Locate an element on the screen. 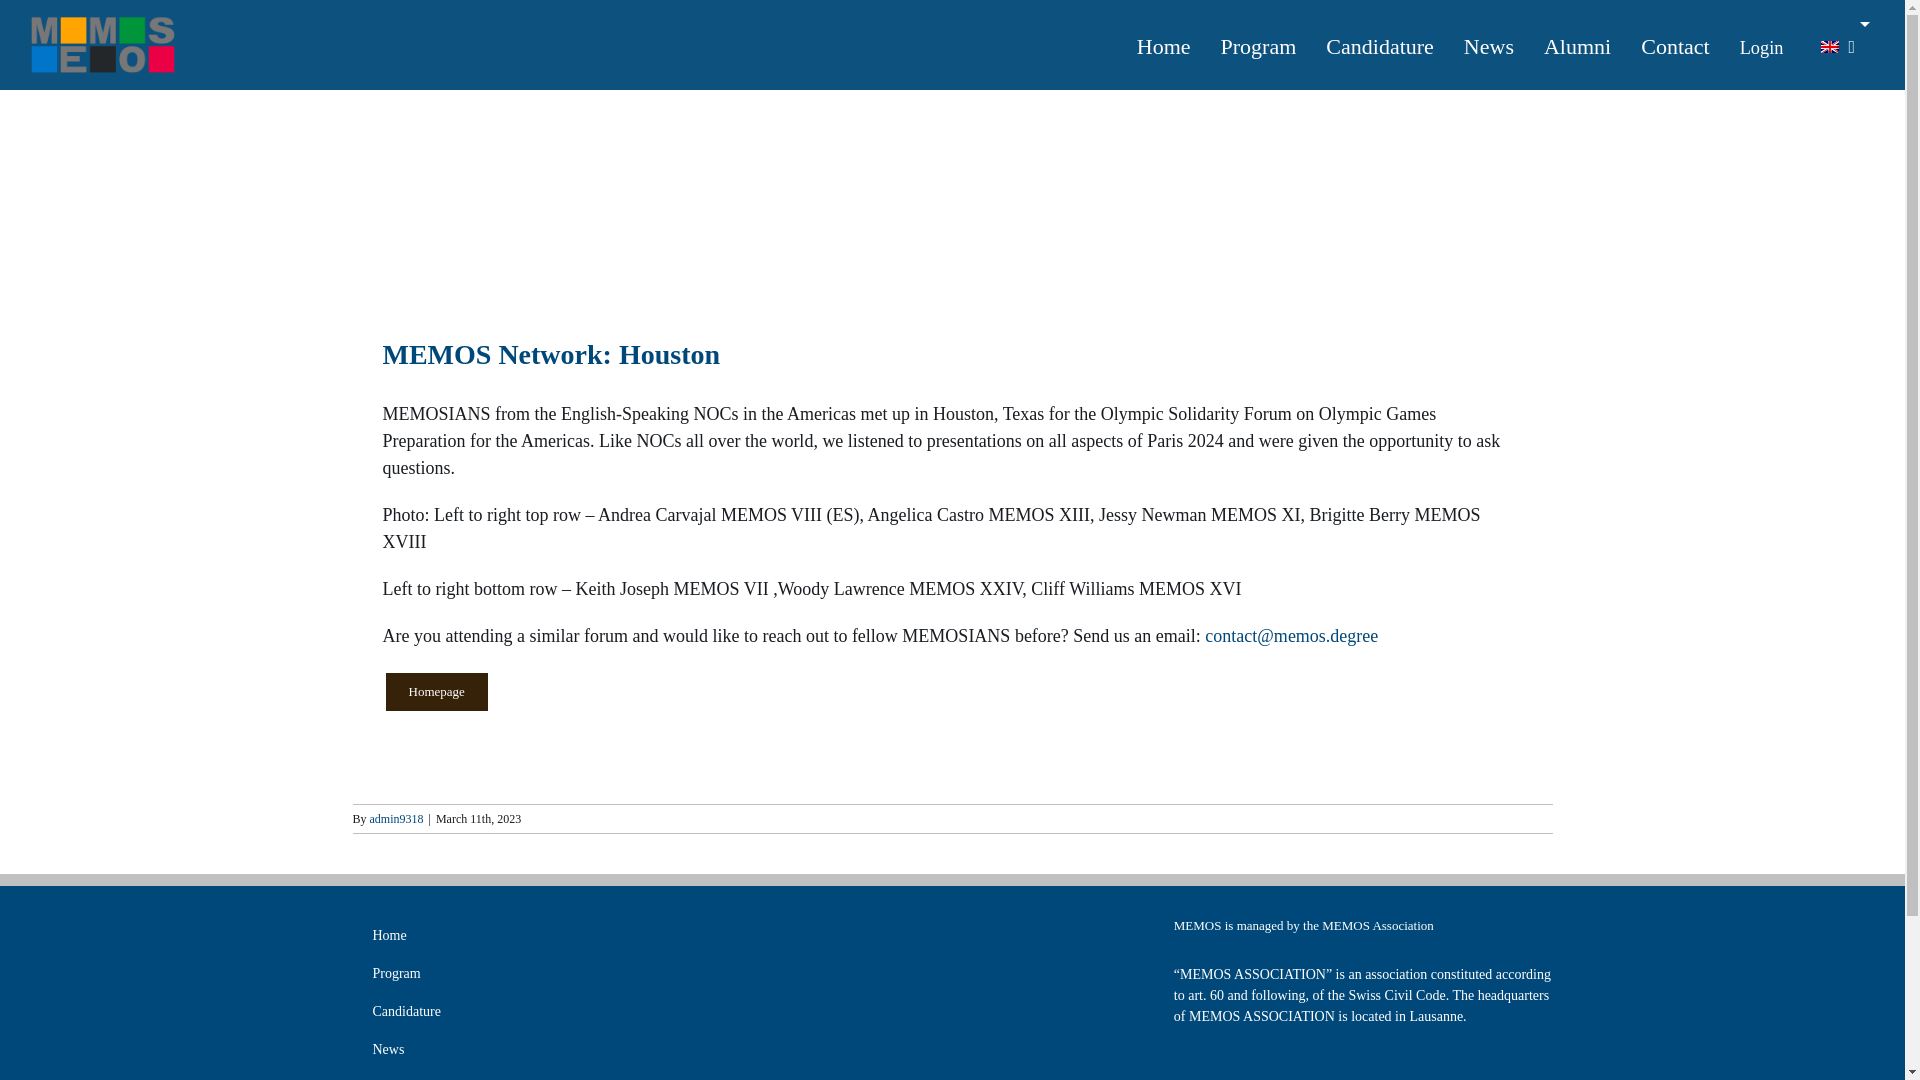  admin9318 is located at coordinates (397, 819).